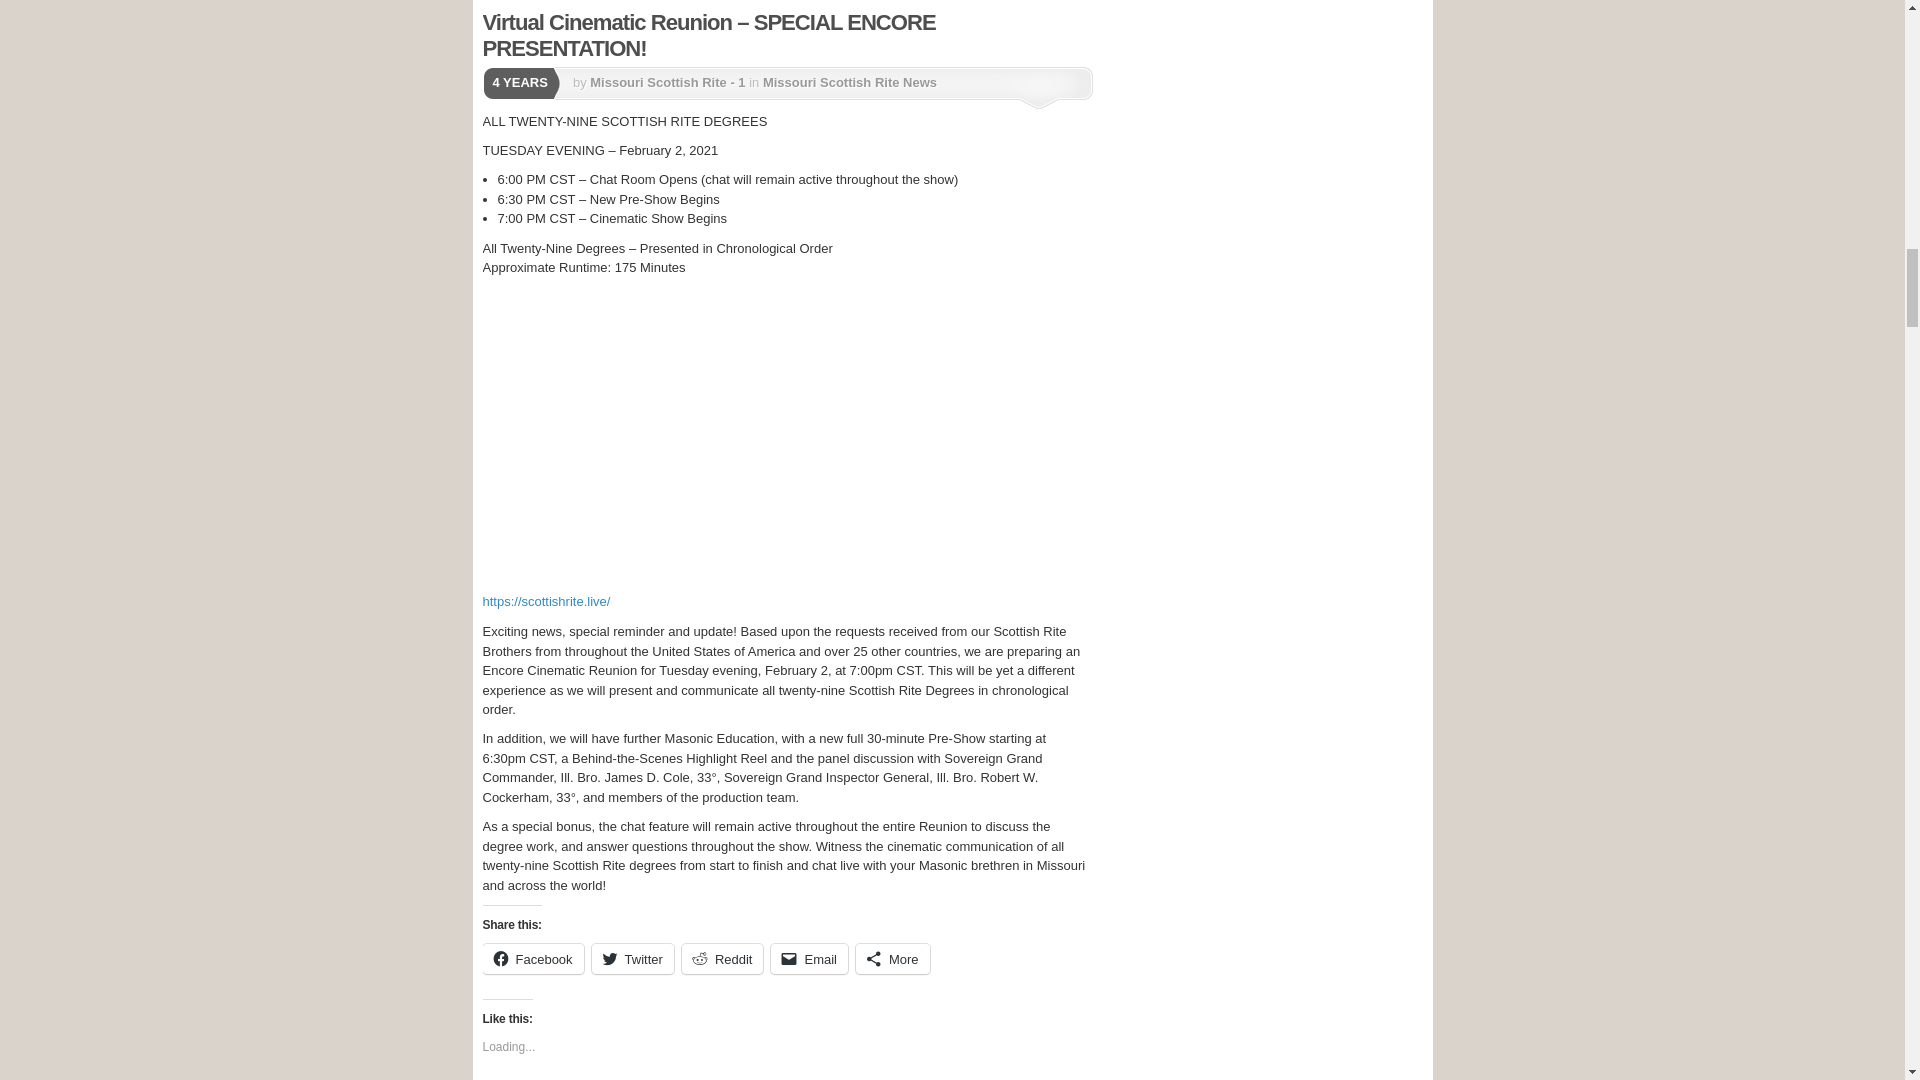 The width and height of the screenshot is (1920, 1080). What do you see at coordinates (632, 958) in the screenshot?
I see `Click to share on Twitter` at bounding box center [632, 958].